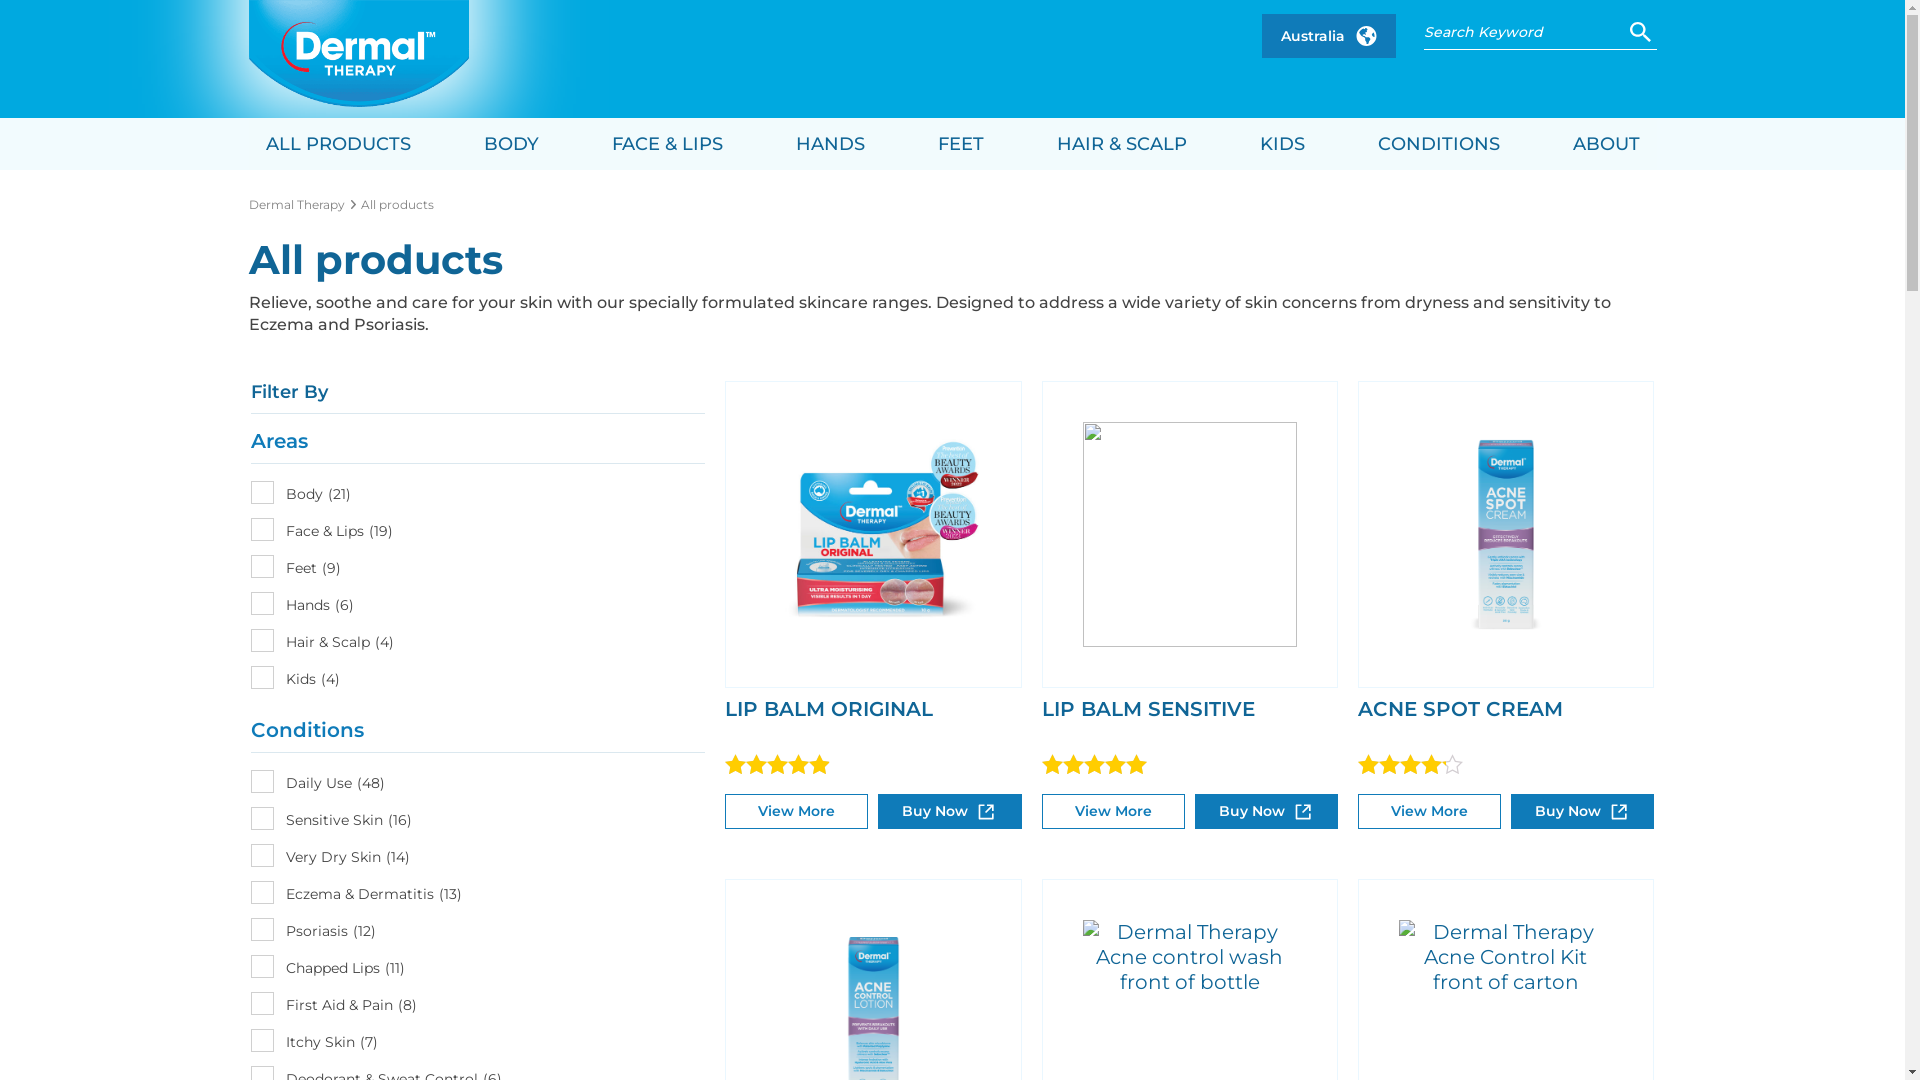 This screenshot has height=1080, width=1920. I want to click on ALL PRODUCTS, so click(338, 144).